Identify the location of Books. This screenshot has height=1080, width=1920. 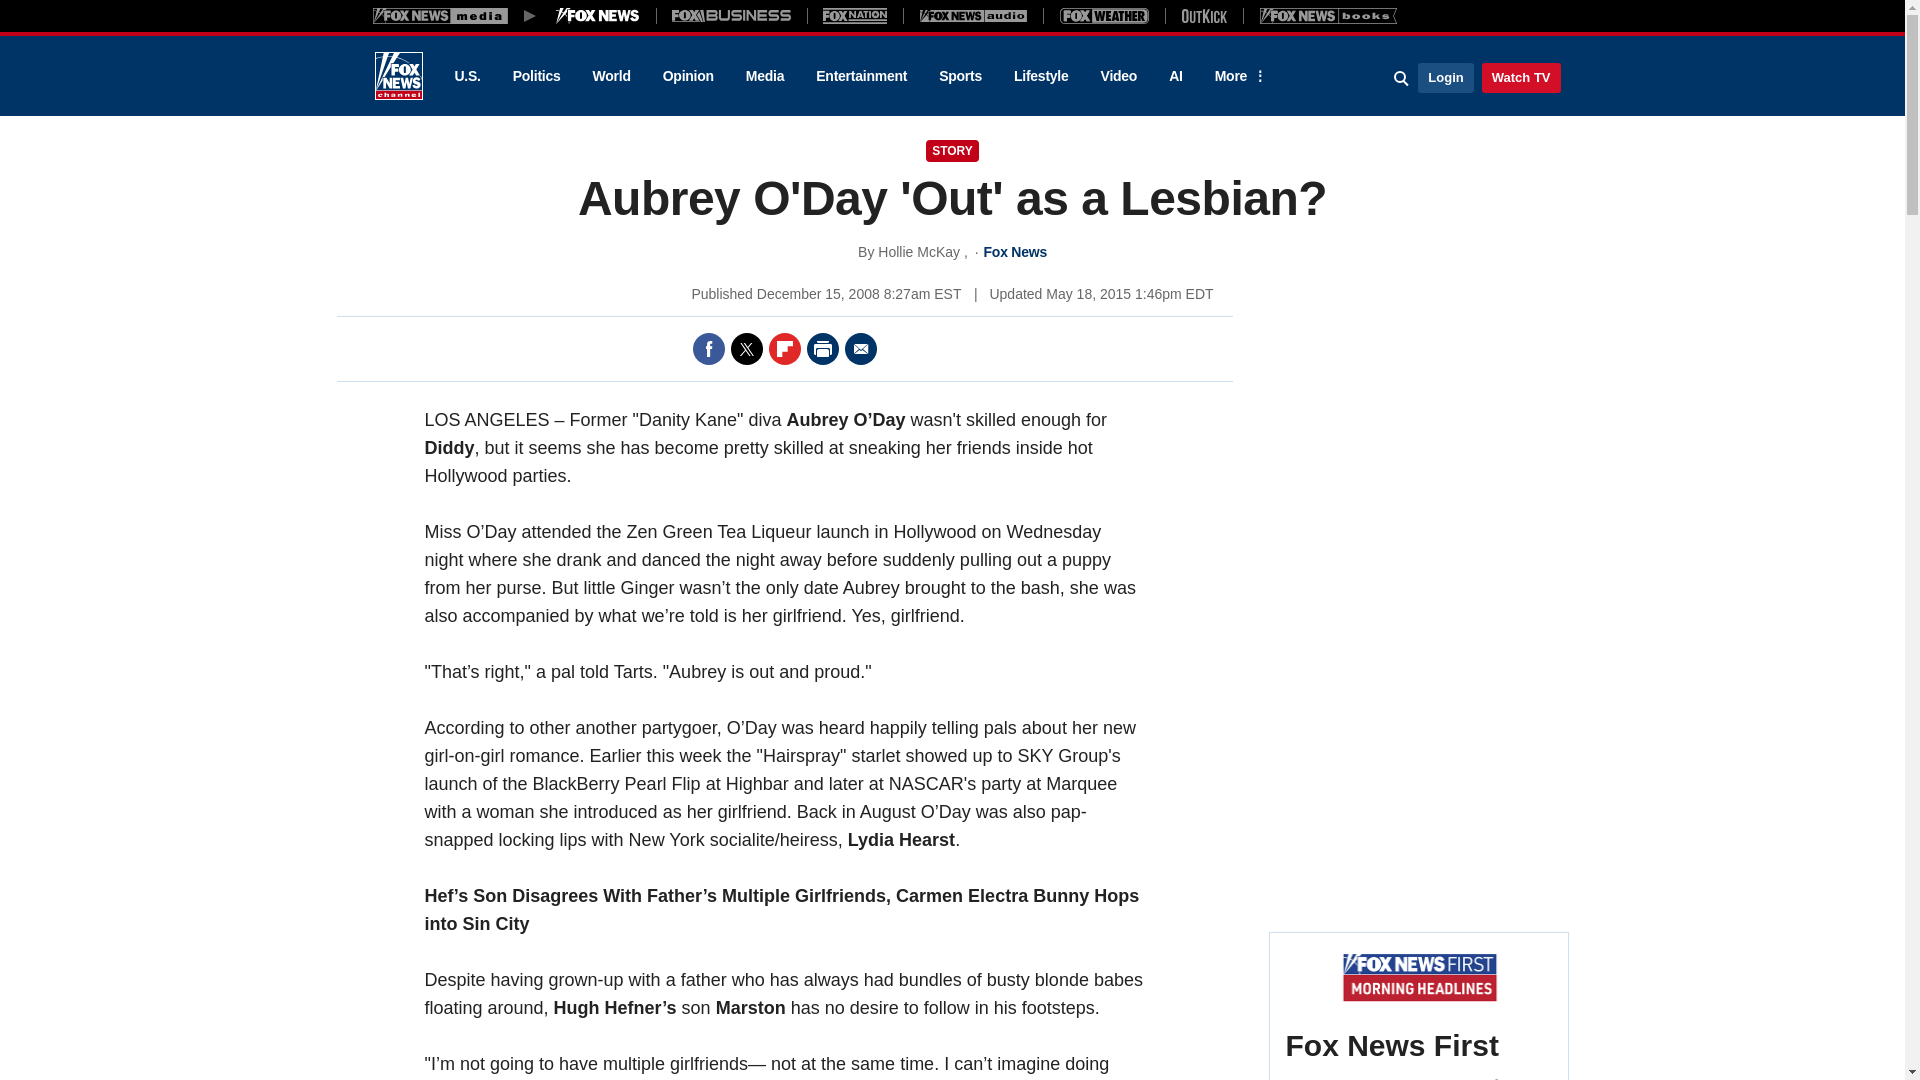
(1328, 15).